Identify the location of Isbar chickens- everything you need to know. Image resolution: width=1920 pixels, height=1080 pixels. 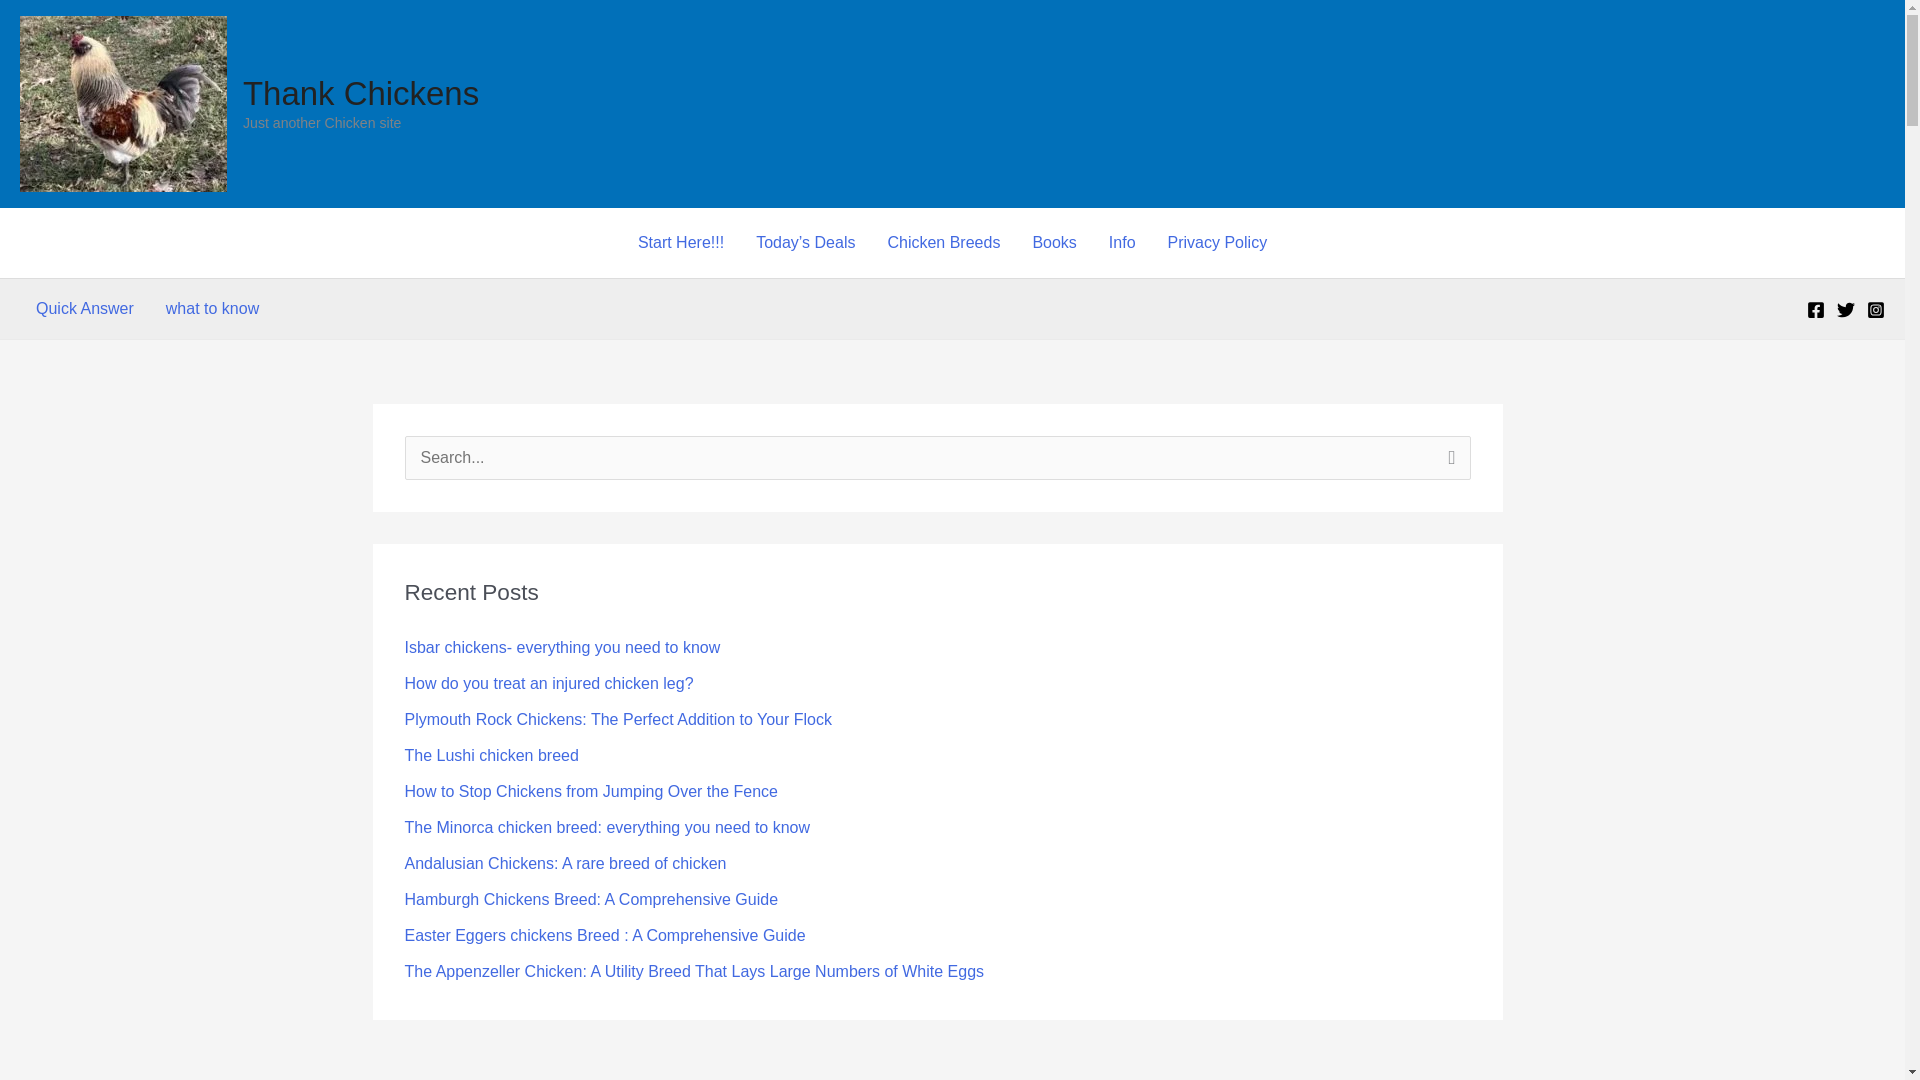
(562, 647).